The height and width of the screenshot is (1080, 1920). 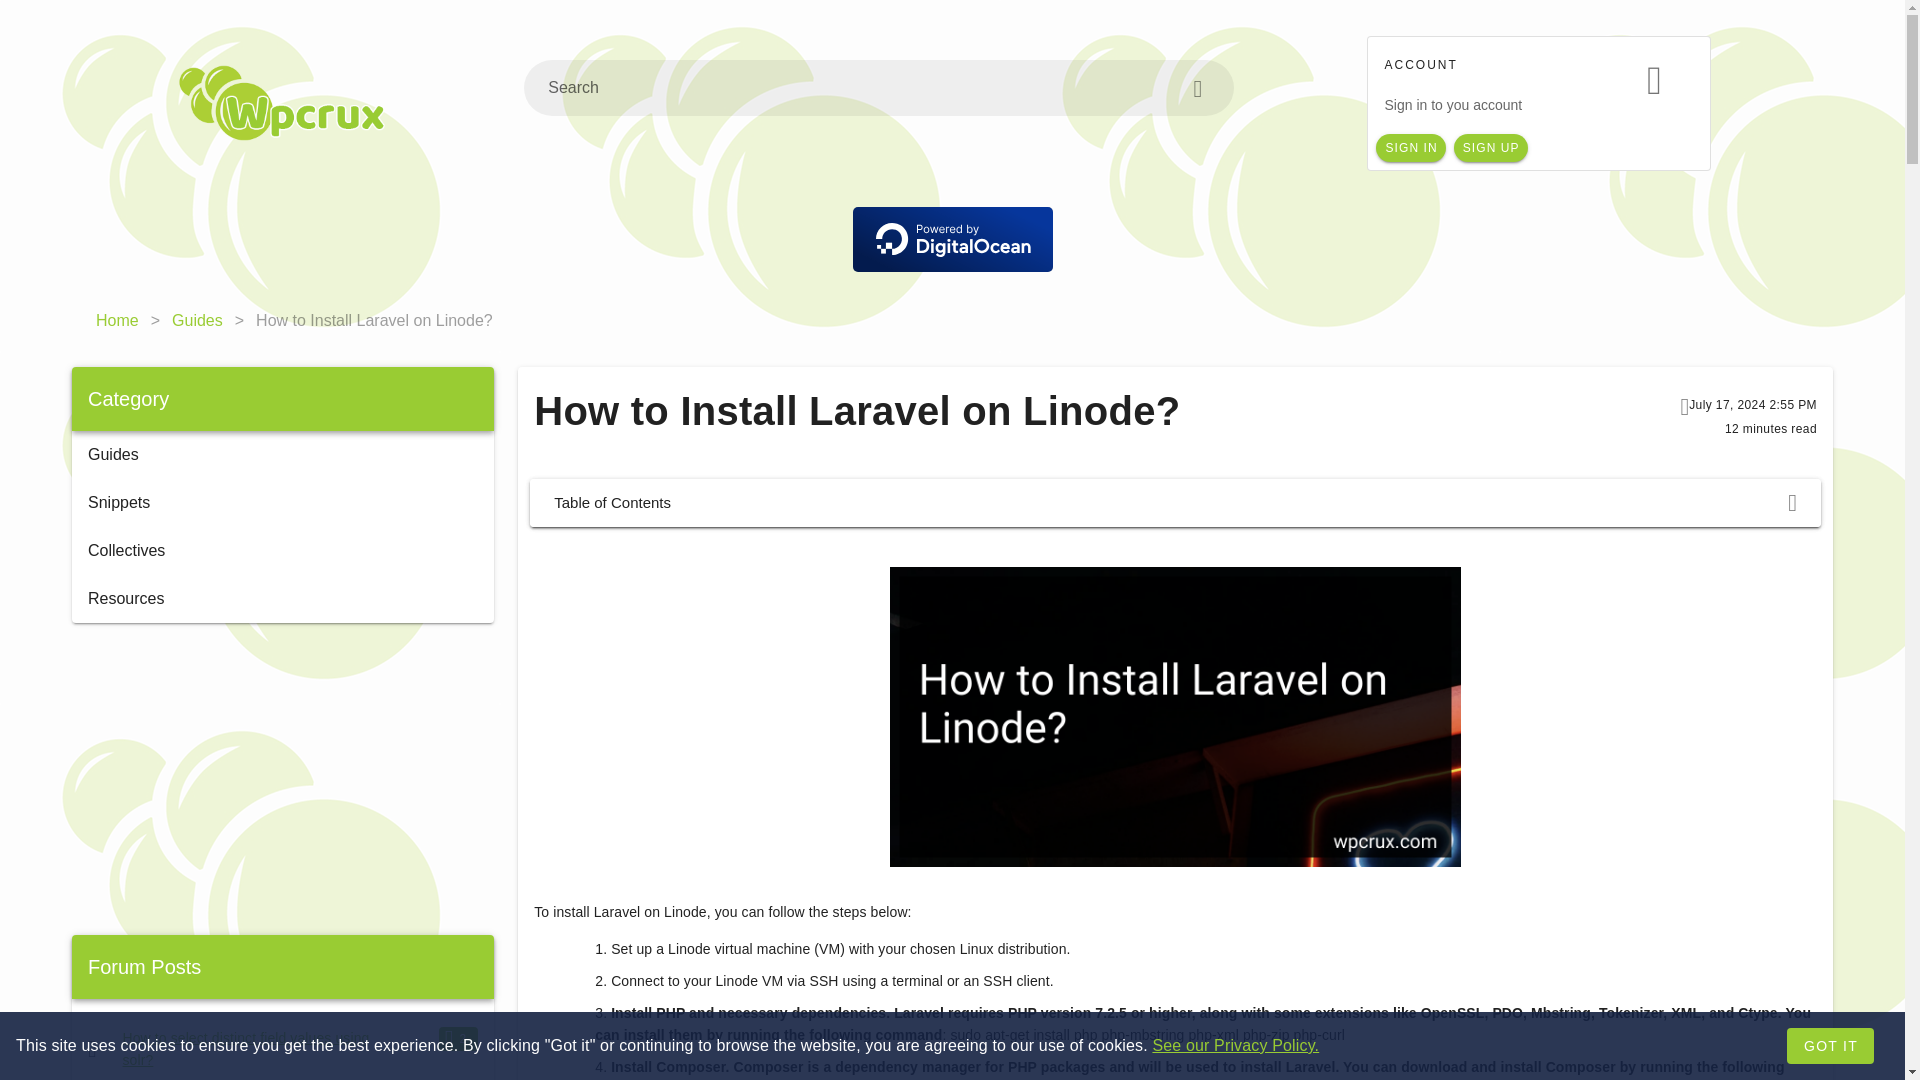 I want to click on Snippets, so click(x=282, y=503).